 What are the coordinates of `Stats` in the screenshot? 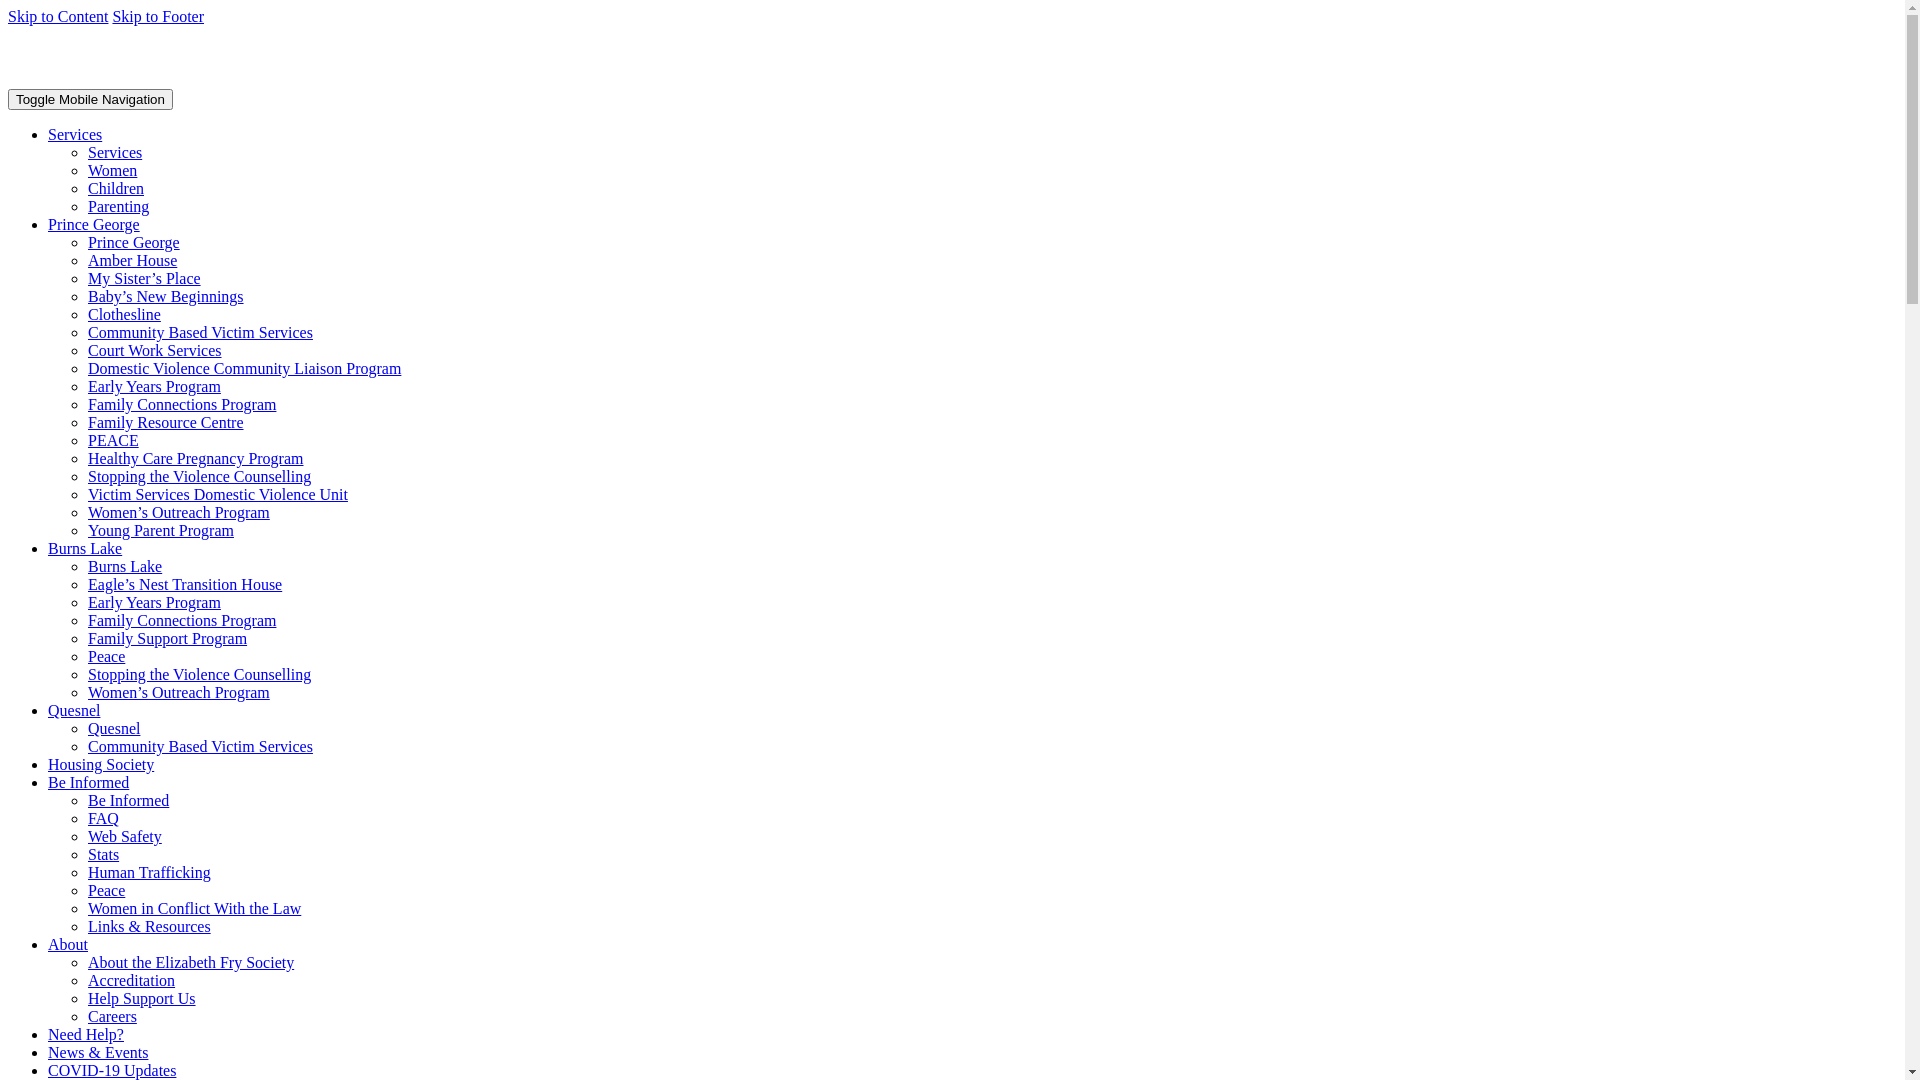 It's located at (104, 854).